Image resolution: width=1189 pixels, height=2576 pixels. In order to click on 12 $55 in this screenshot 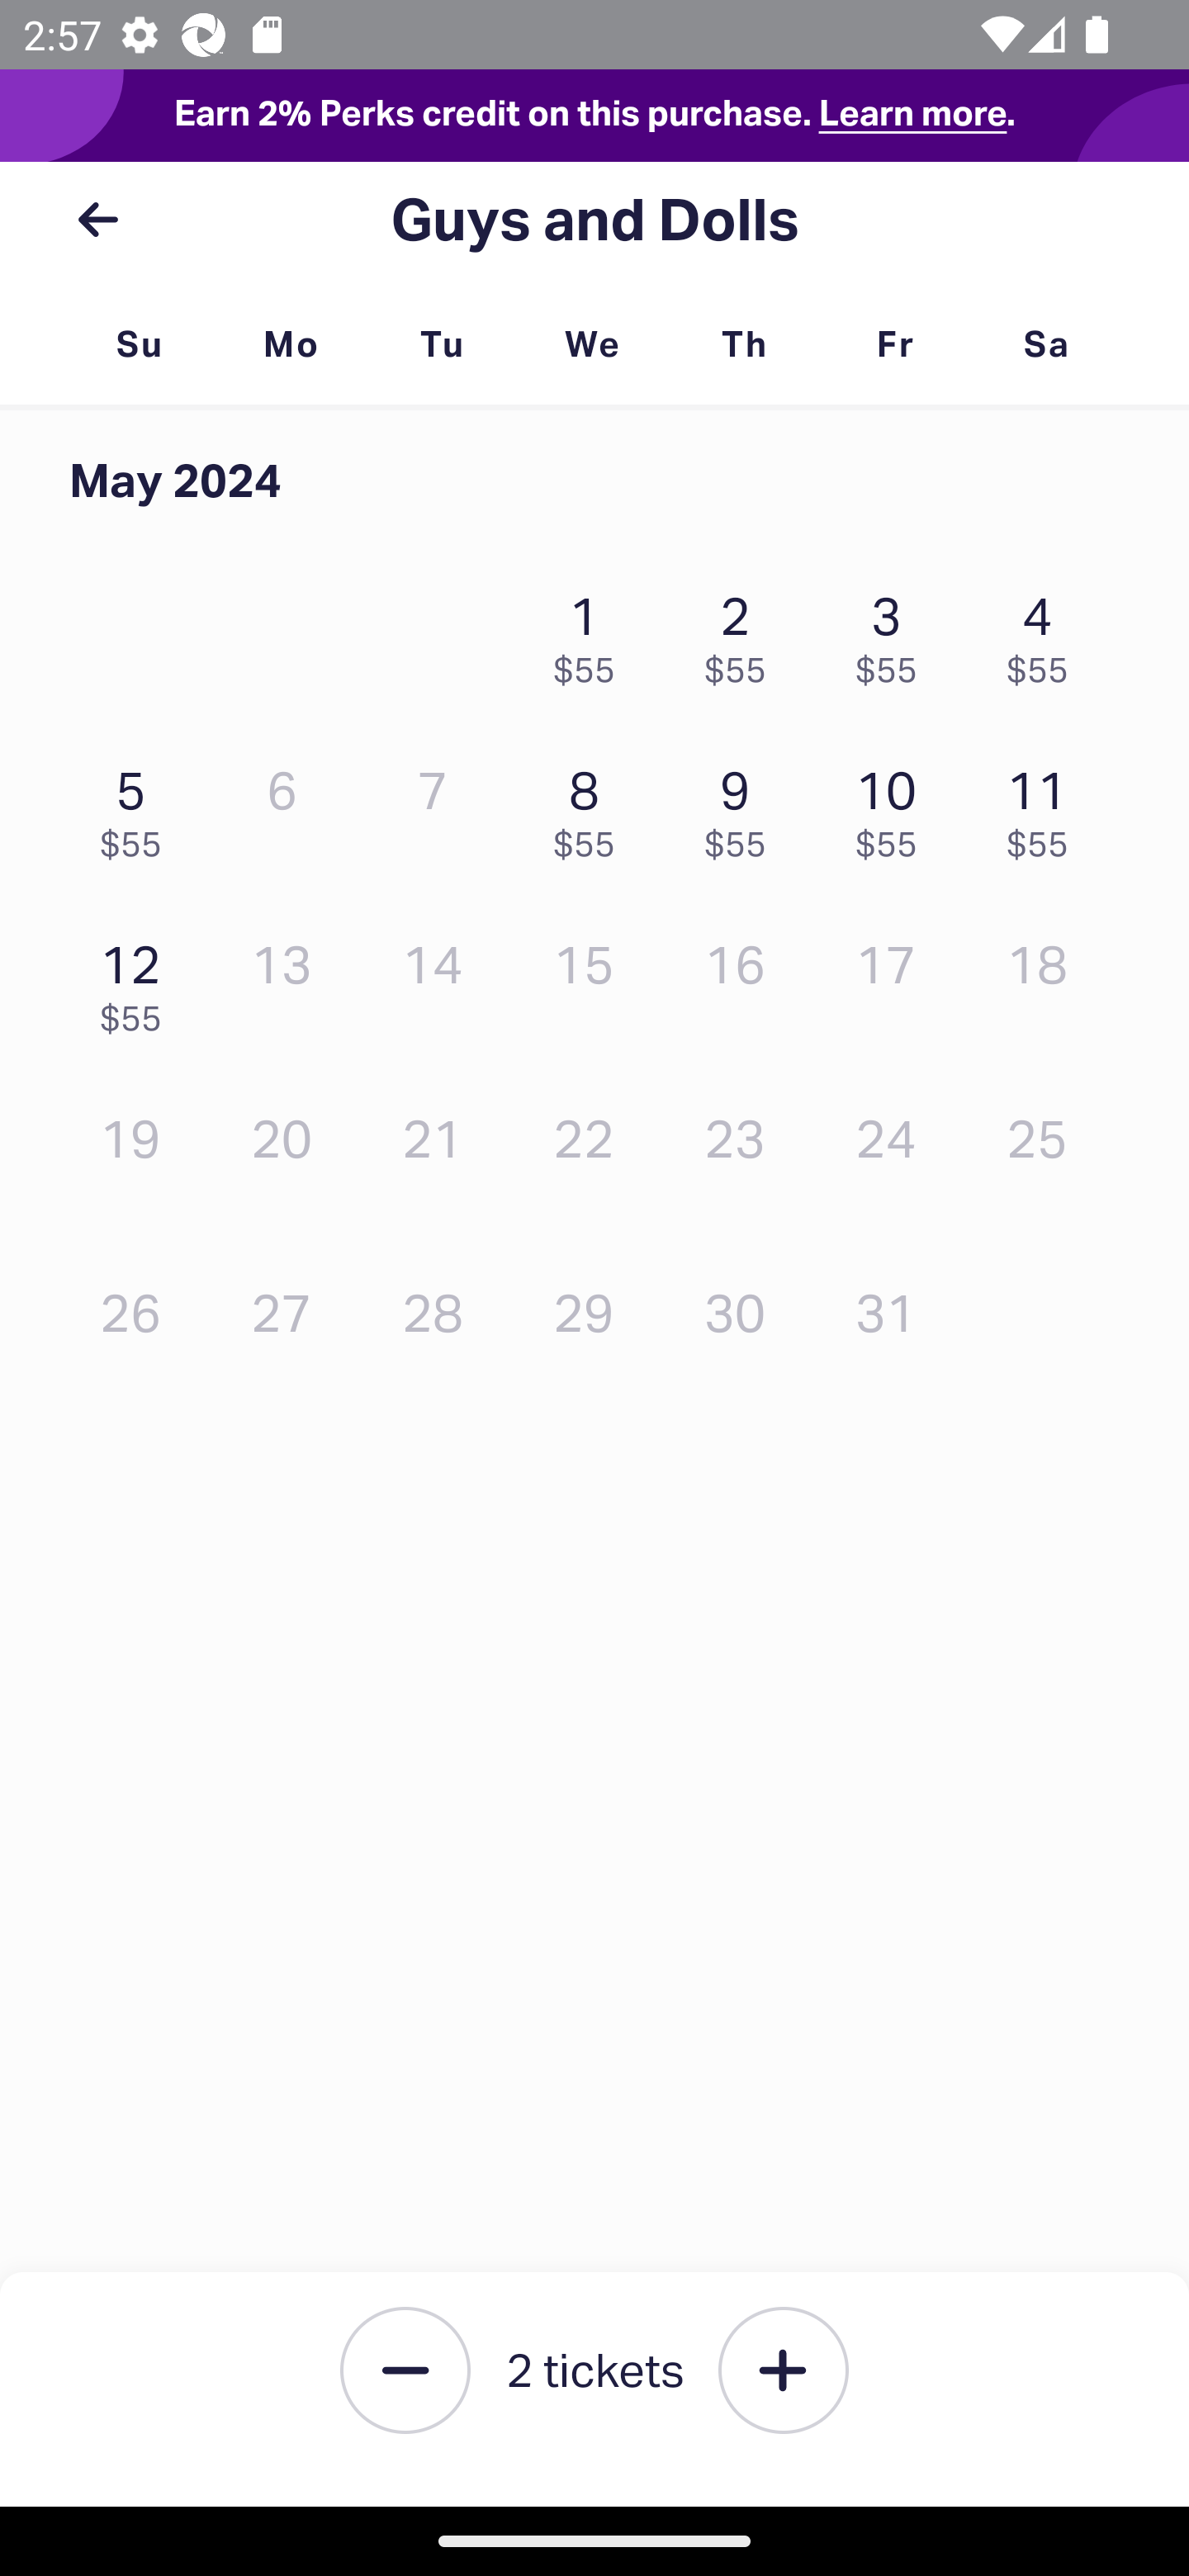, I will do `click(139, 979)`.